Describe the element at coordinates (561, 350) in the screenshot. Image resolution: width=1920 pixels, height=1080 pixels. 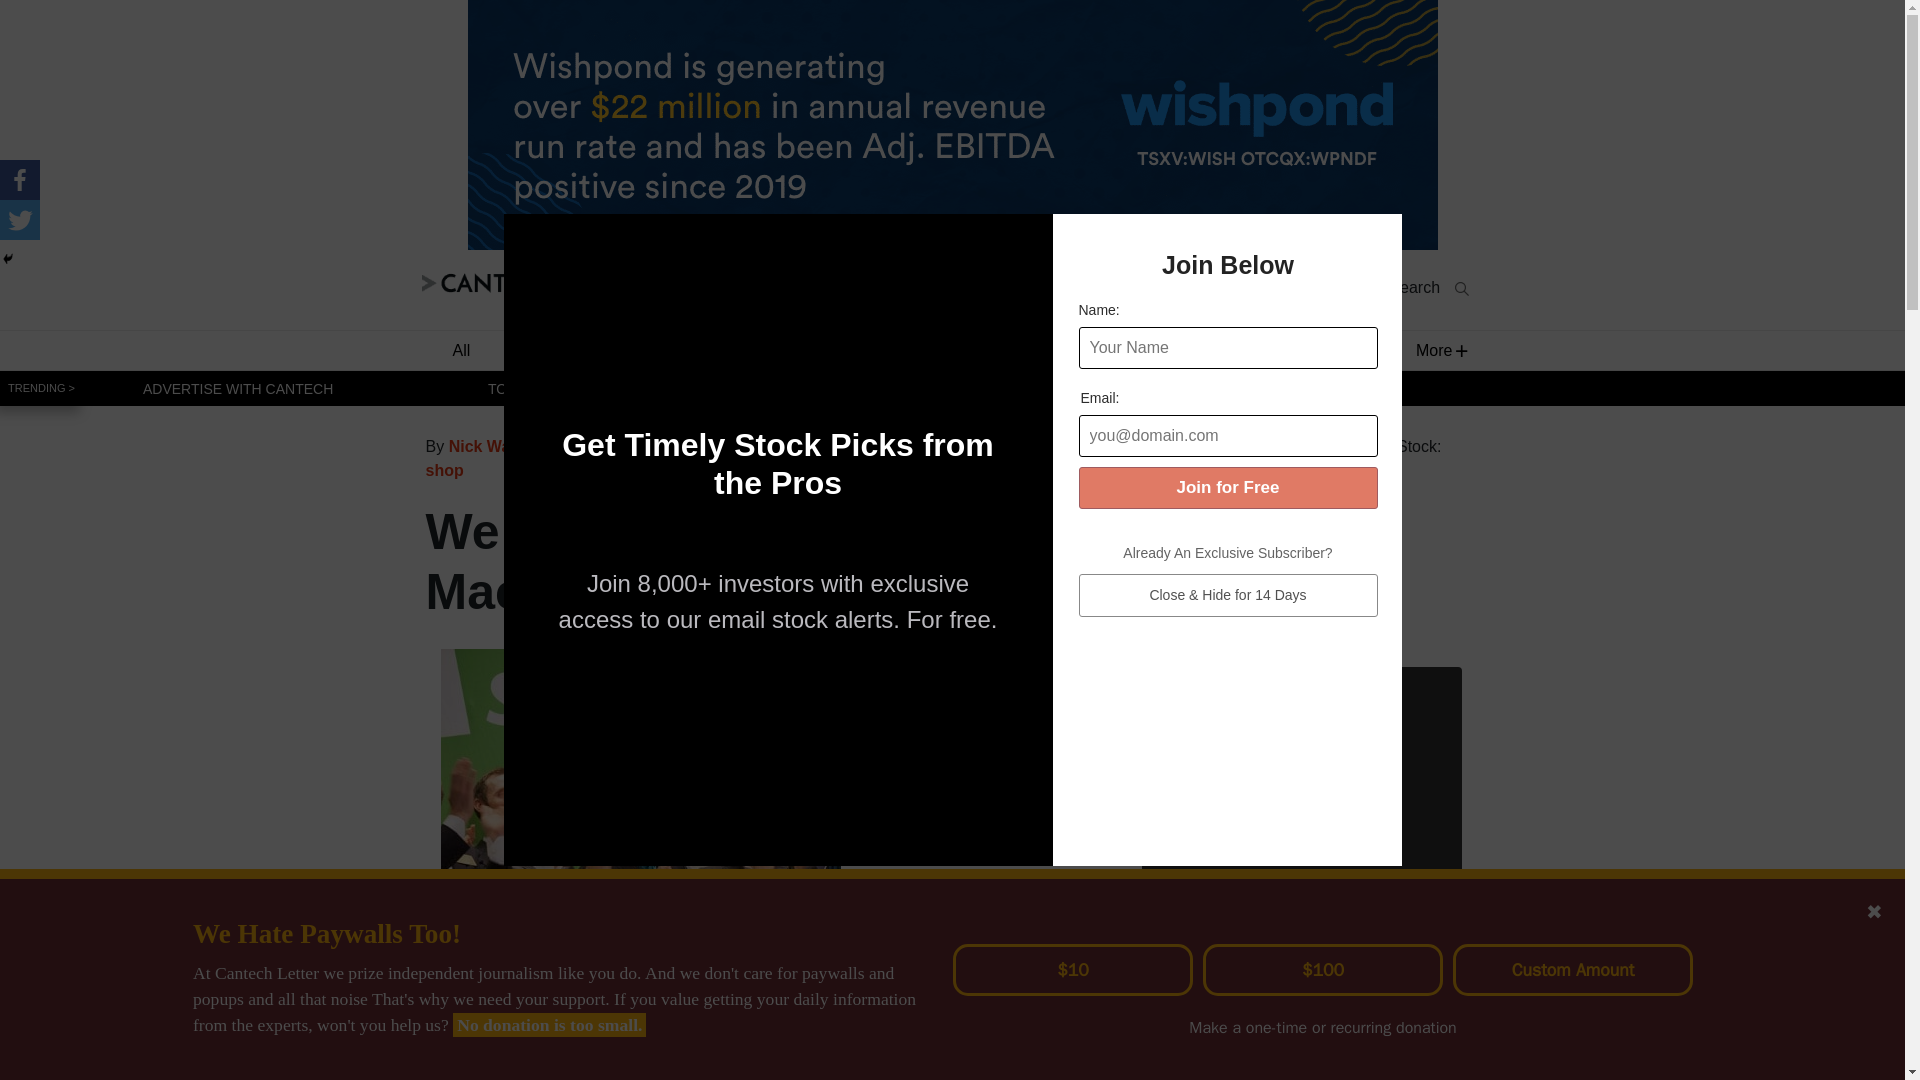
I see `Software` at that location.